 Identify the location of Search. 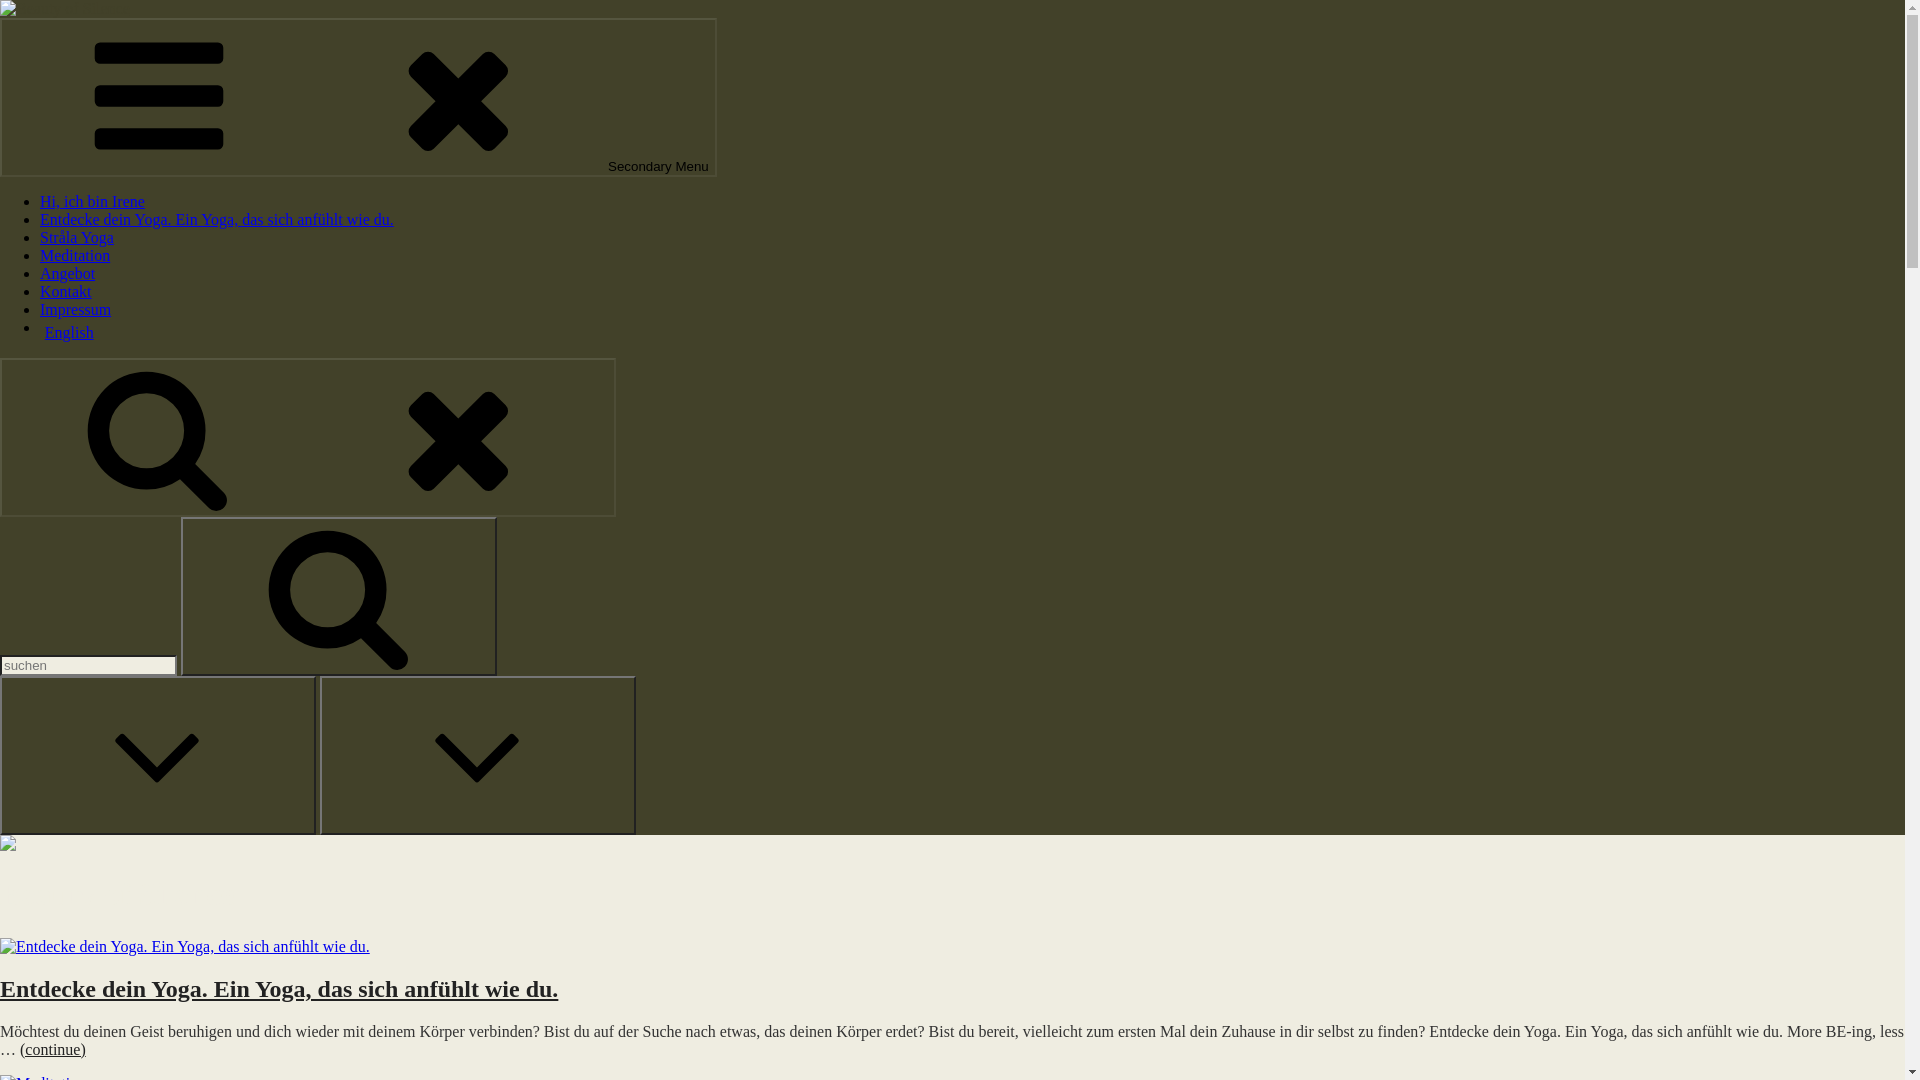
(339, 596).